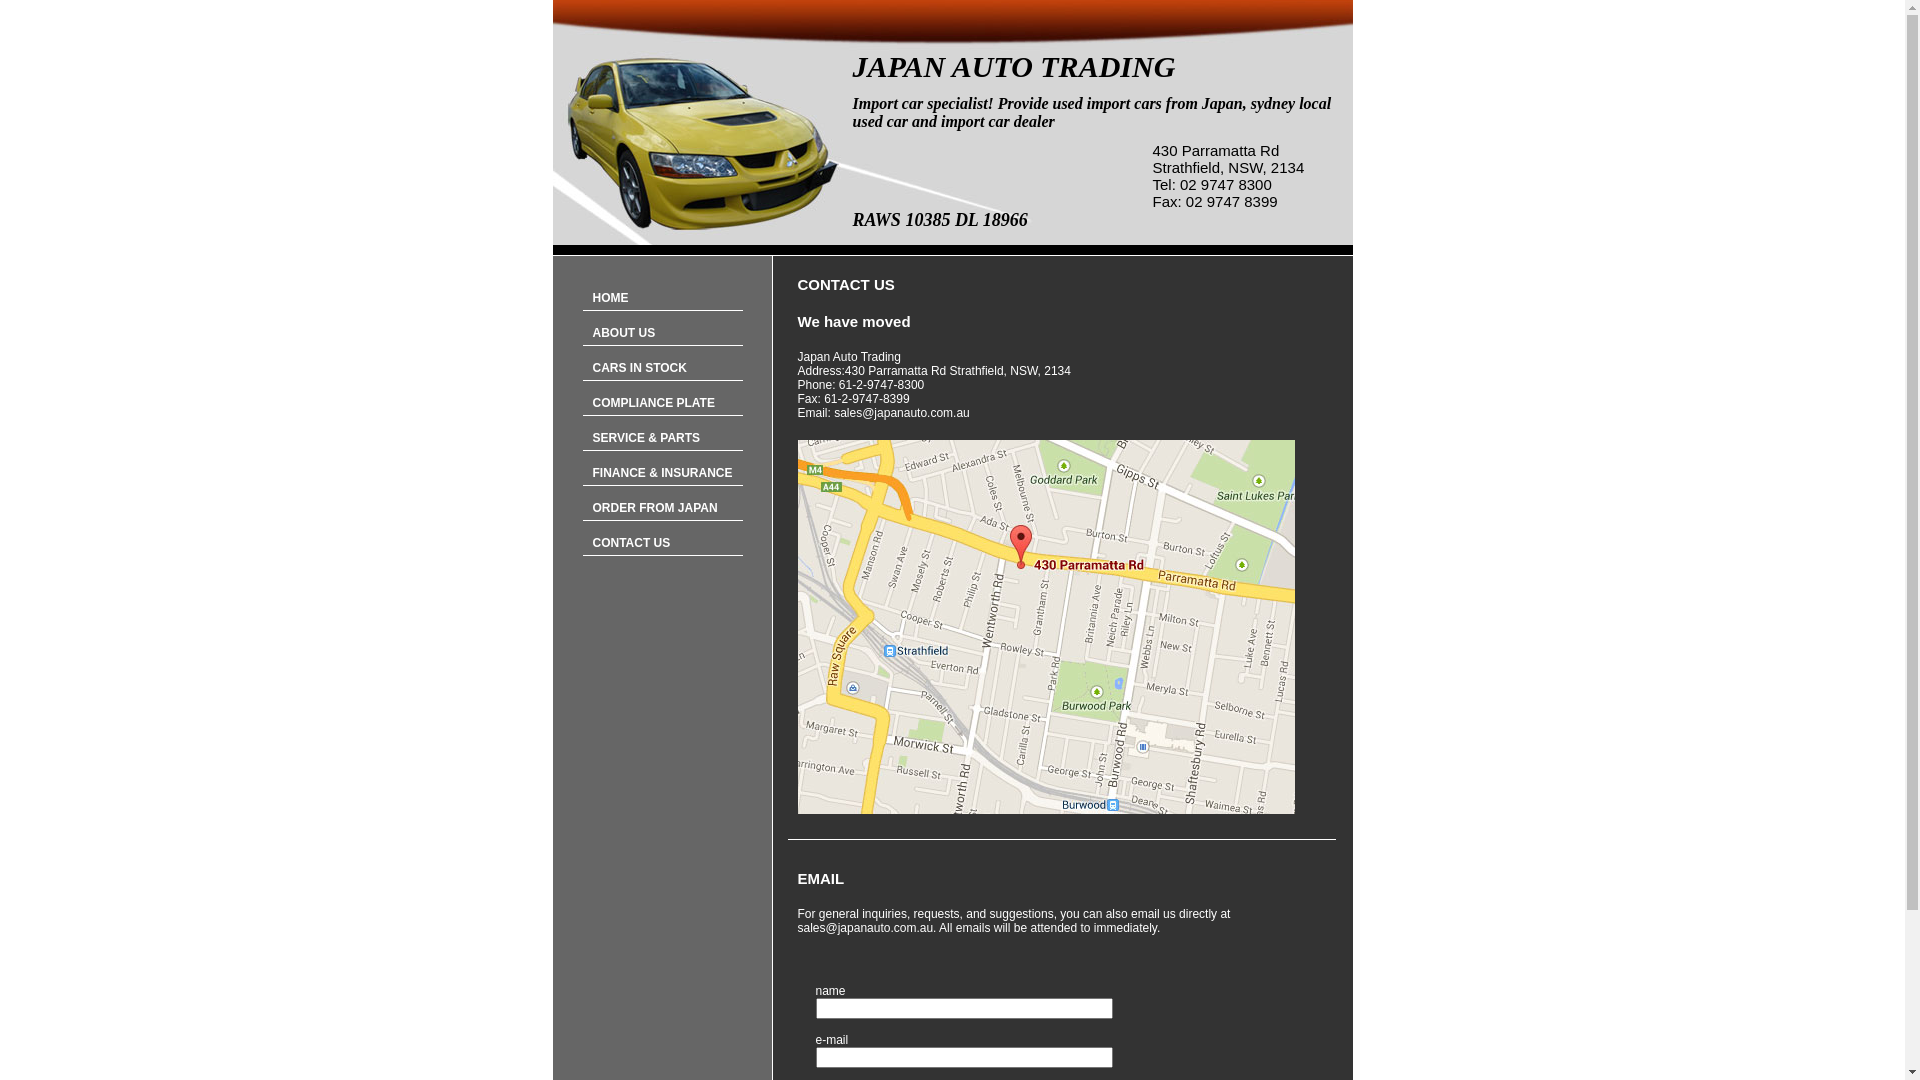 Image resolution: width=1920 pixels, height=1080 pixels. What do you see at coordinates (662, 544) in the screenshot?
I see `CONTACT US` at bounding box center [662, 544].